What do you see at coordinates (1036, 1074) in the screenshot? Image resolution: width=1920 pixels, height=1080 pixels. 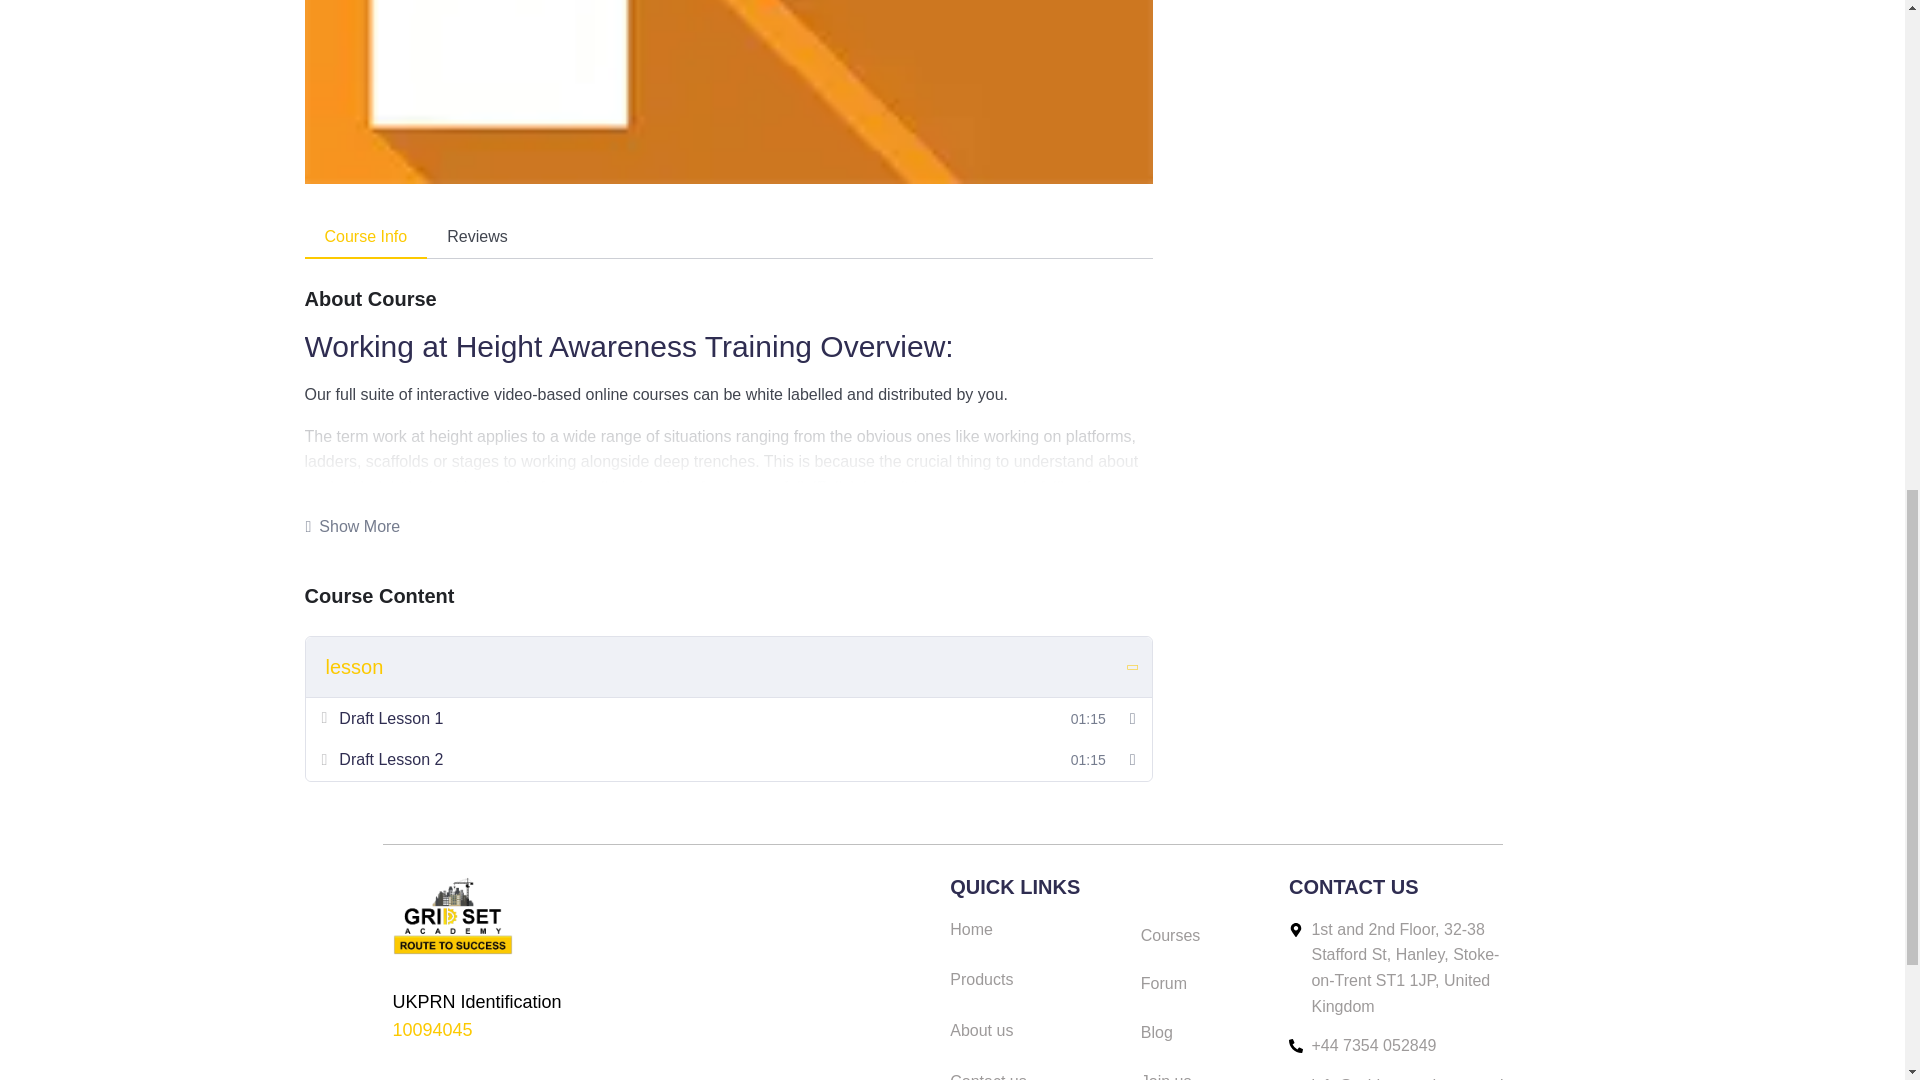 I see `Contact us` at bounding box center [1036, 1074].